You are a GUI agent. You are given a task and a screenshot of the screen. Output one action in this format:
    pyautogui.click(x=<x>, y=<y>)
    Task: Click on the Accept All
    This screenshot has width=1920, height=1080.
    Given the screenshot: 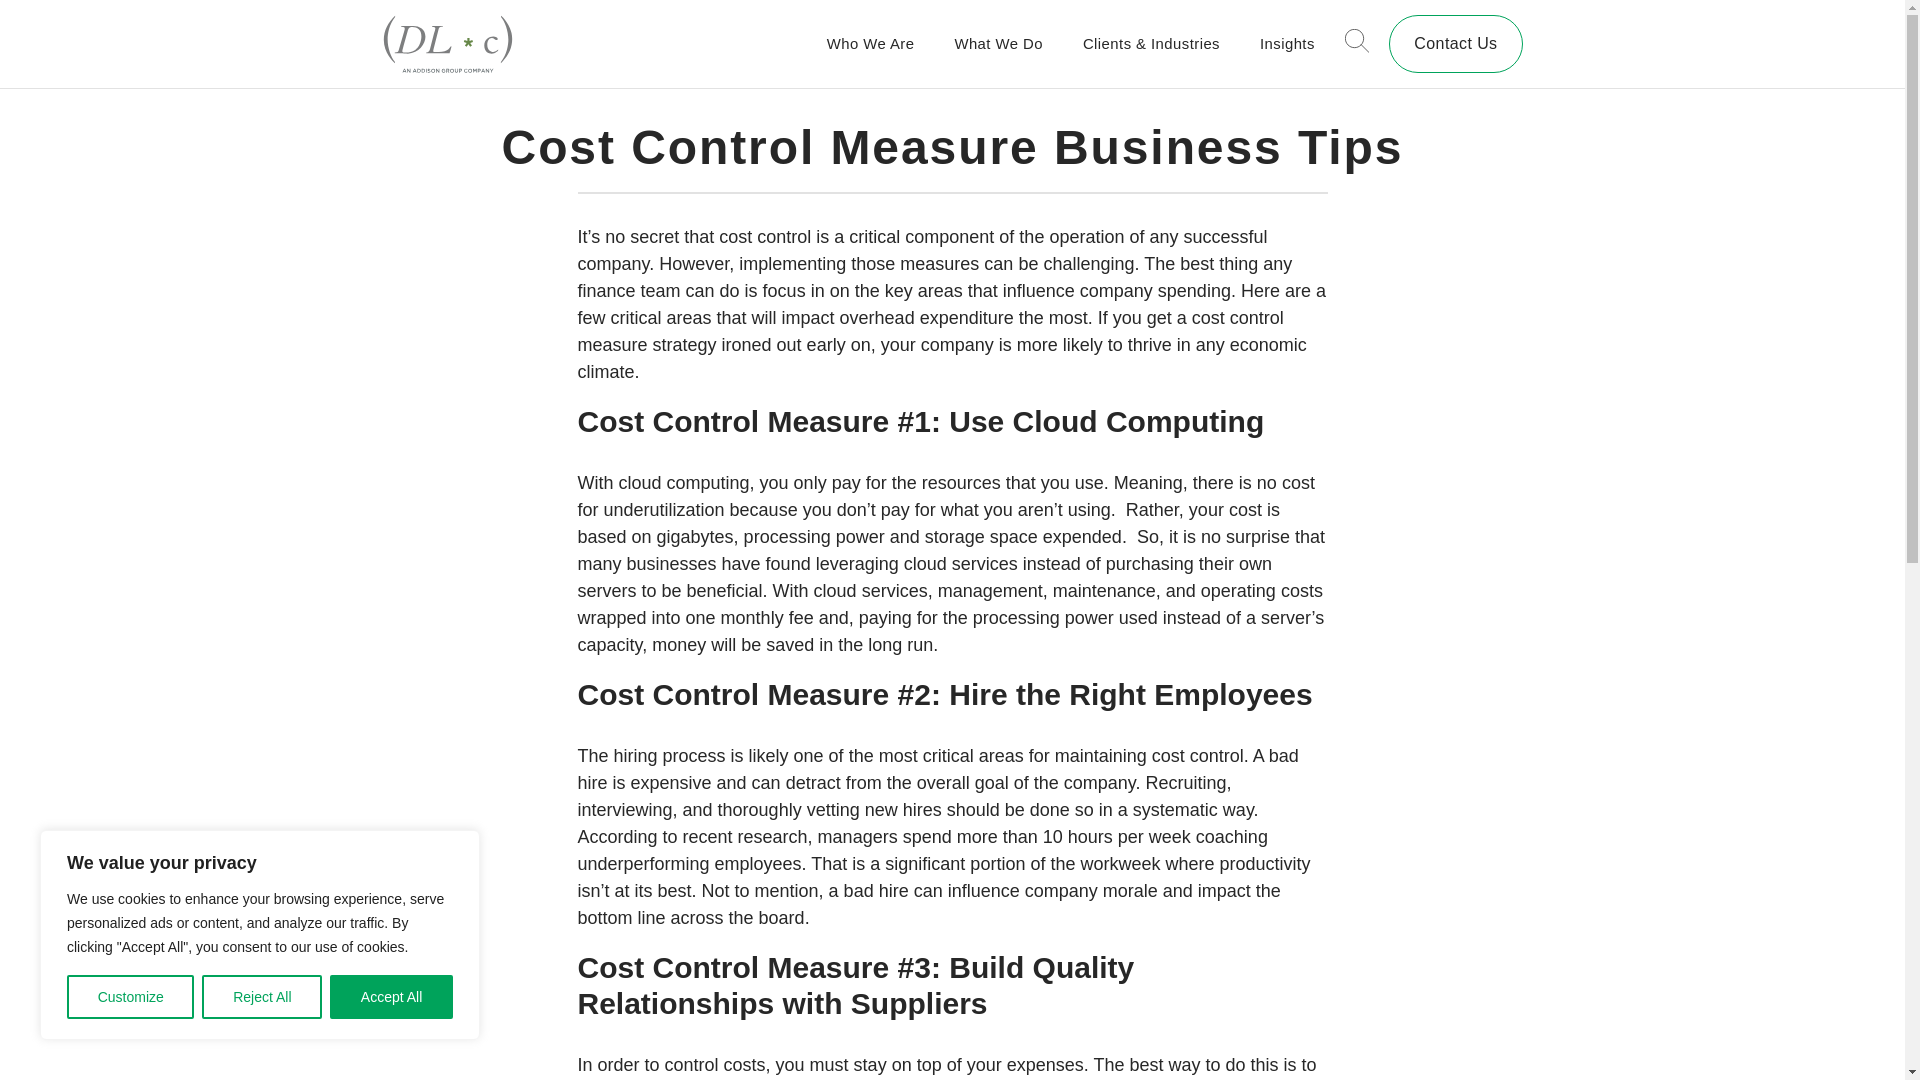 What is the action you would take?
    pyautogui.click(x=392, y=997)
    